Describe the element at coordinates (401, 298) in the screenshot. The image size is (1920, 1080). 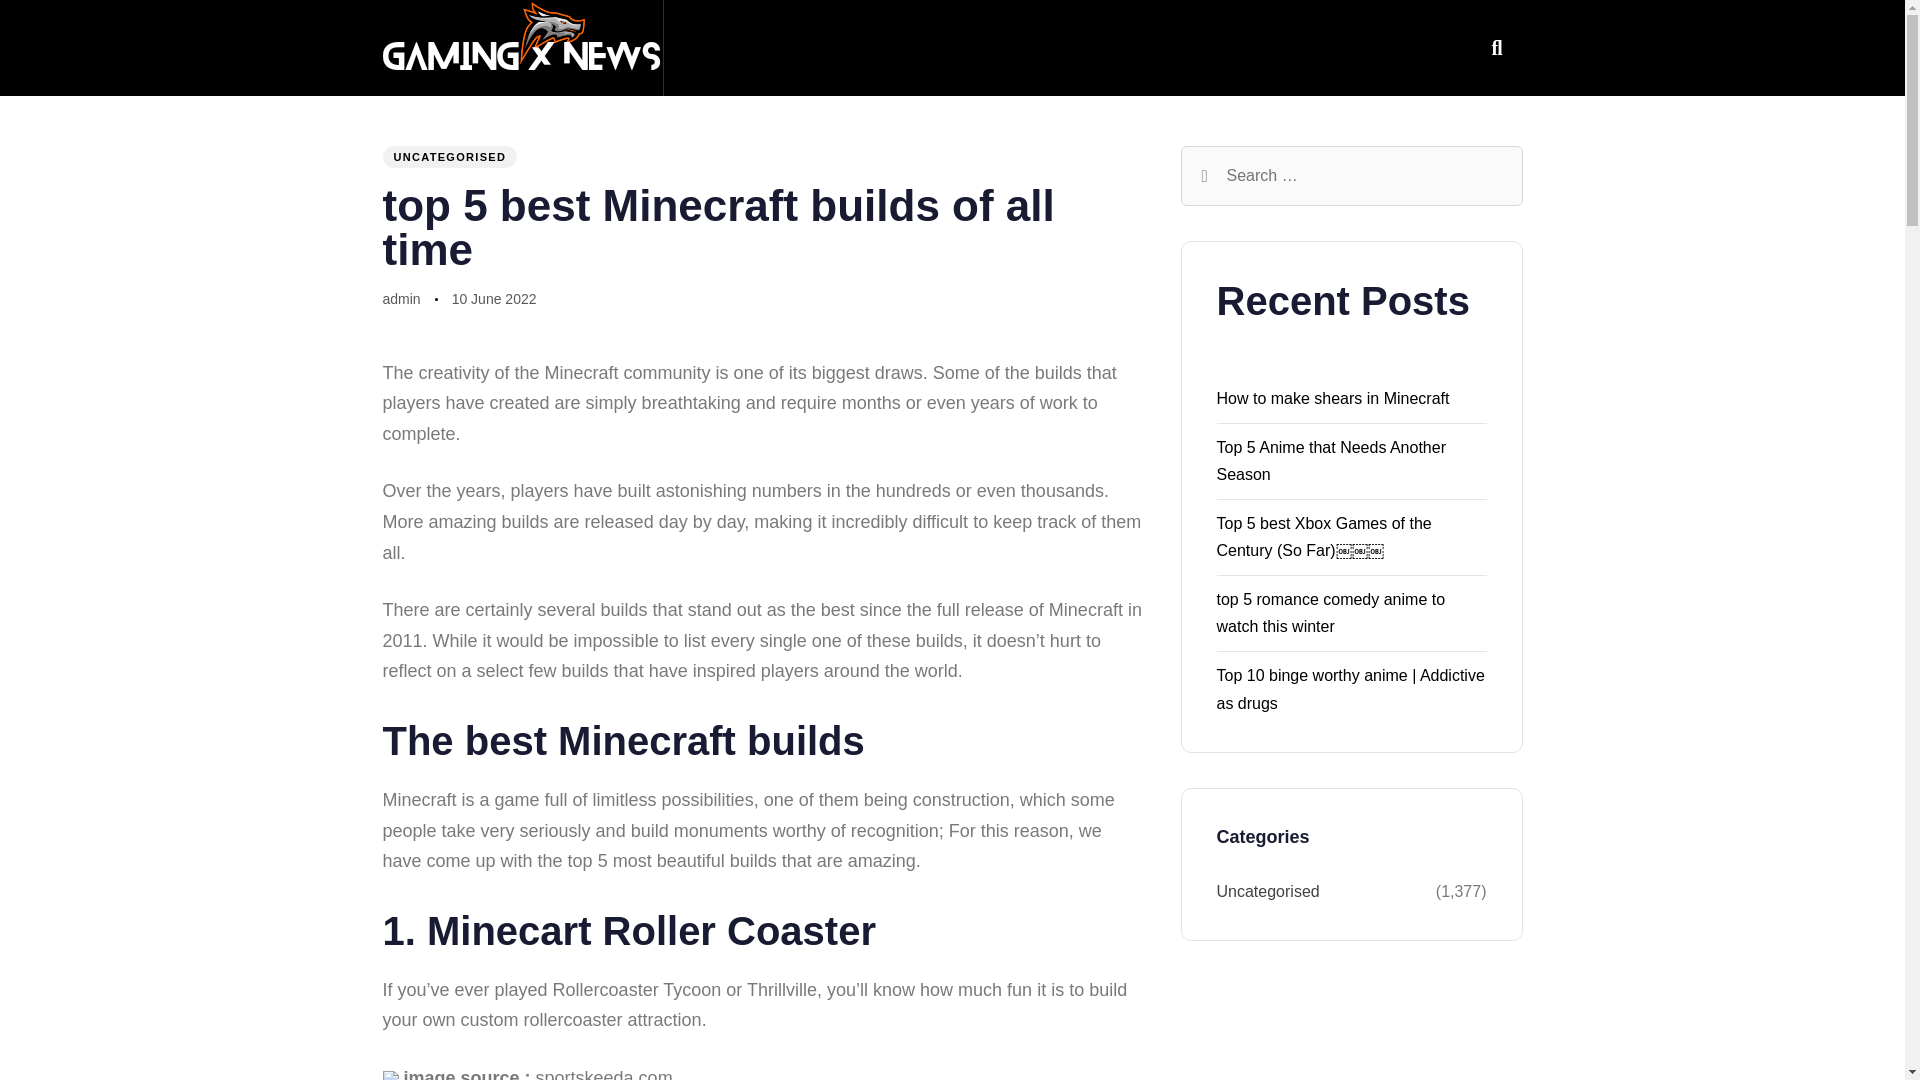
I see `Posts by admin` at that location.